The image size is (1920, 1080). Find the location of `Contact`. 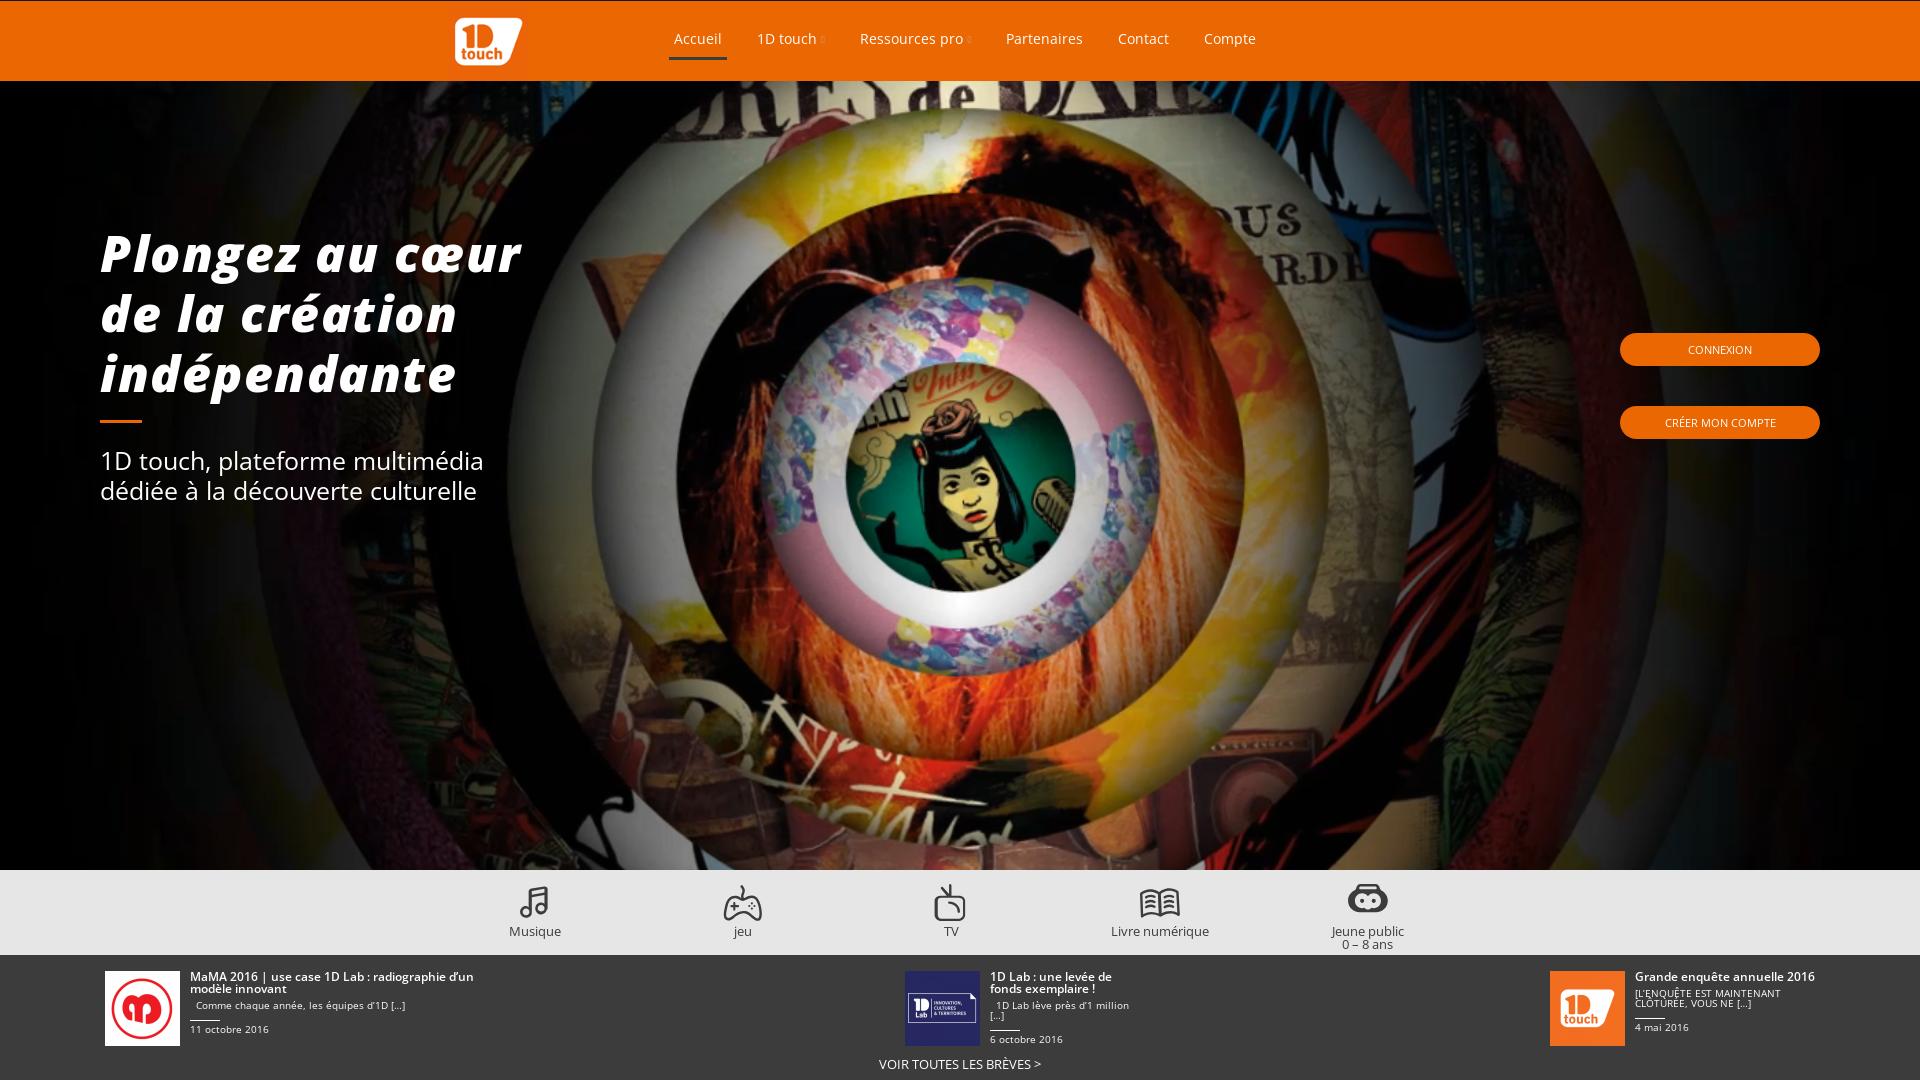

Contact is located at coordinates (1144, 42).